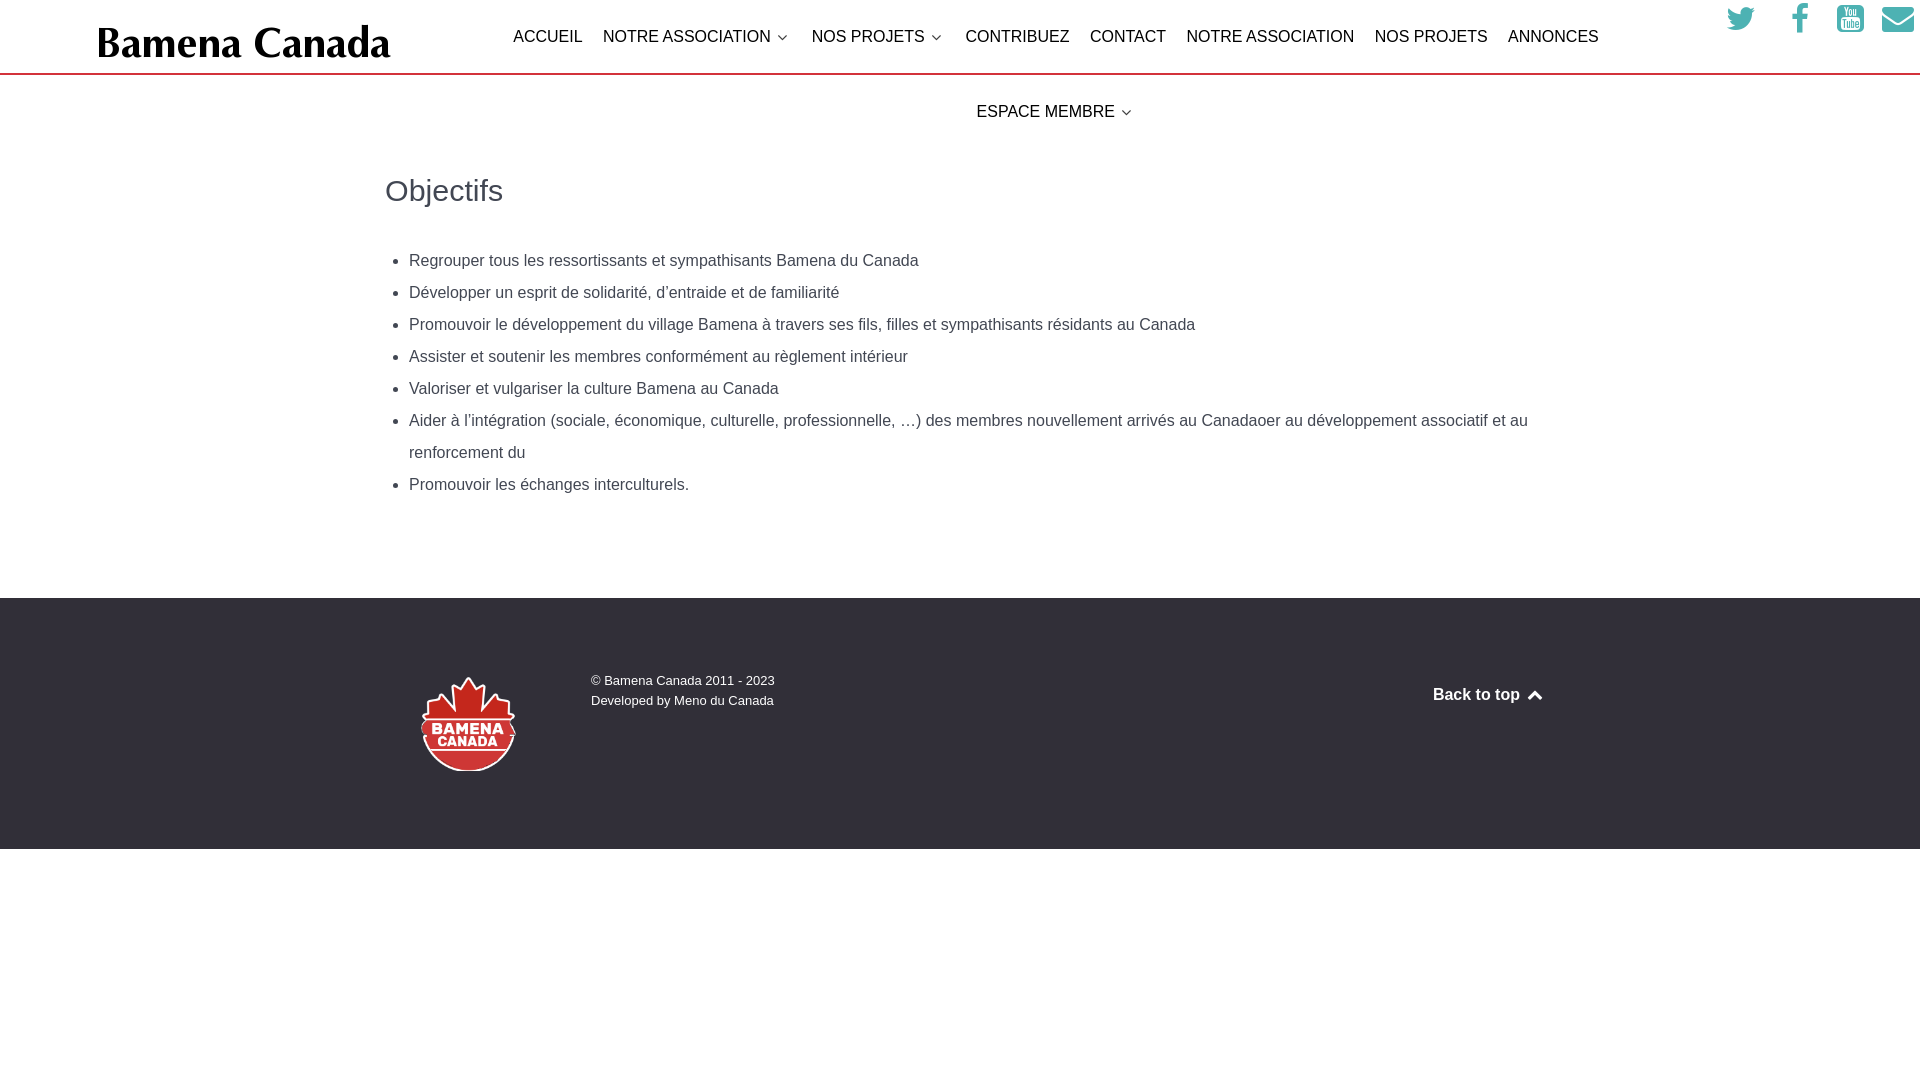 Image resolution: width=1920 pixels, height=1080 pixels. I want to click on ACCUEIL, so click(548, 38).